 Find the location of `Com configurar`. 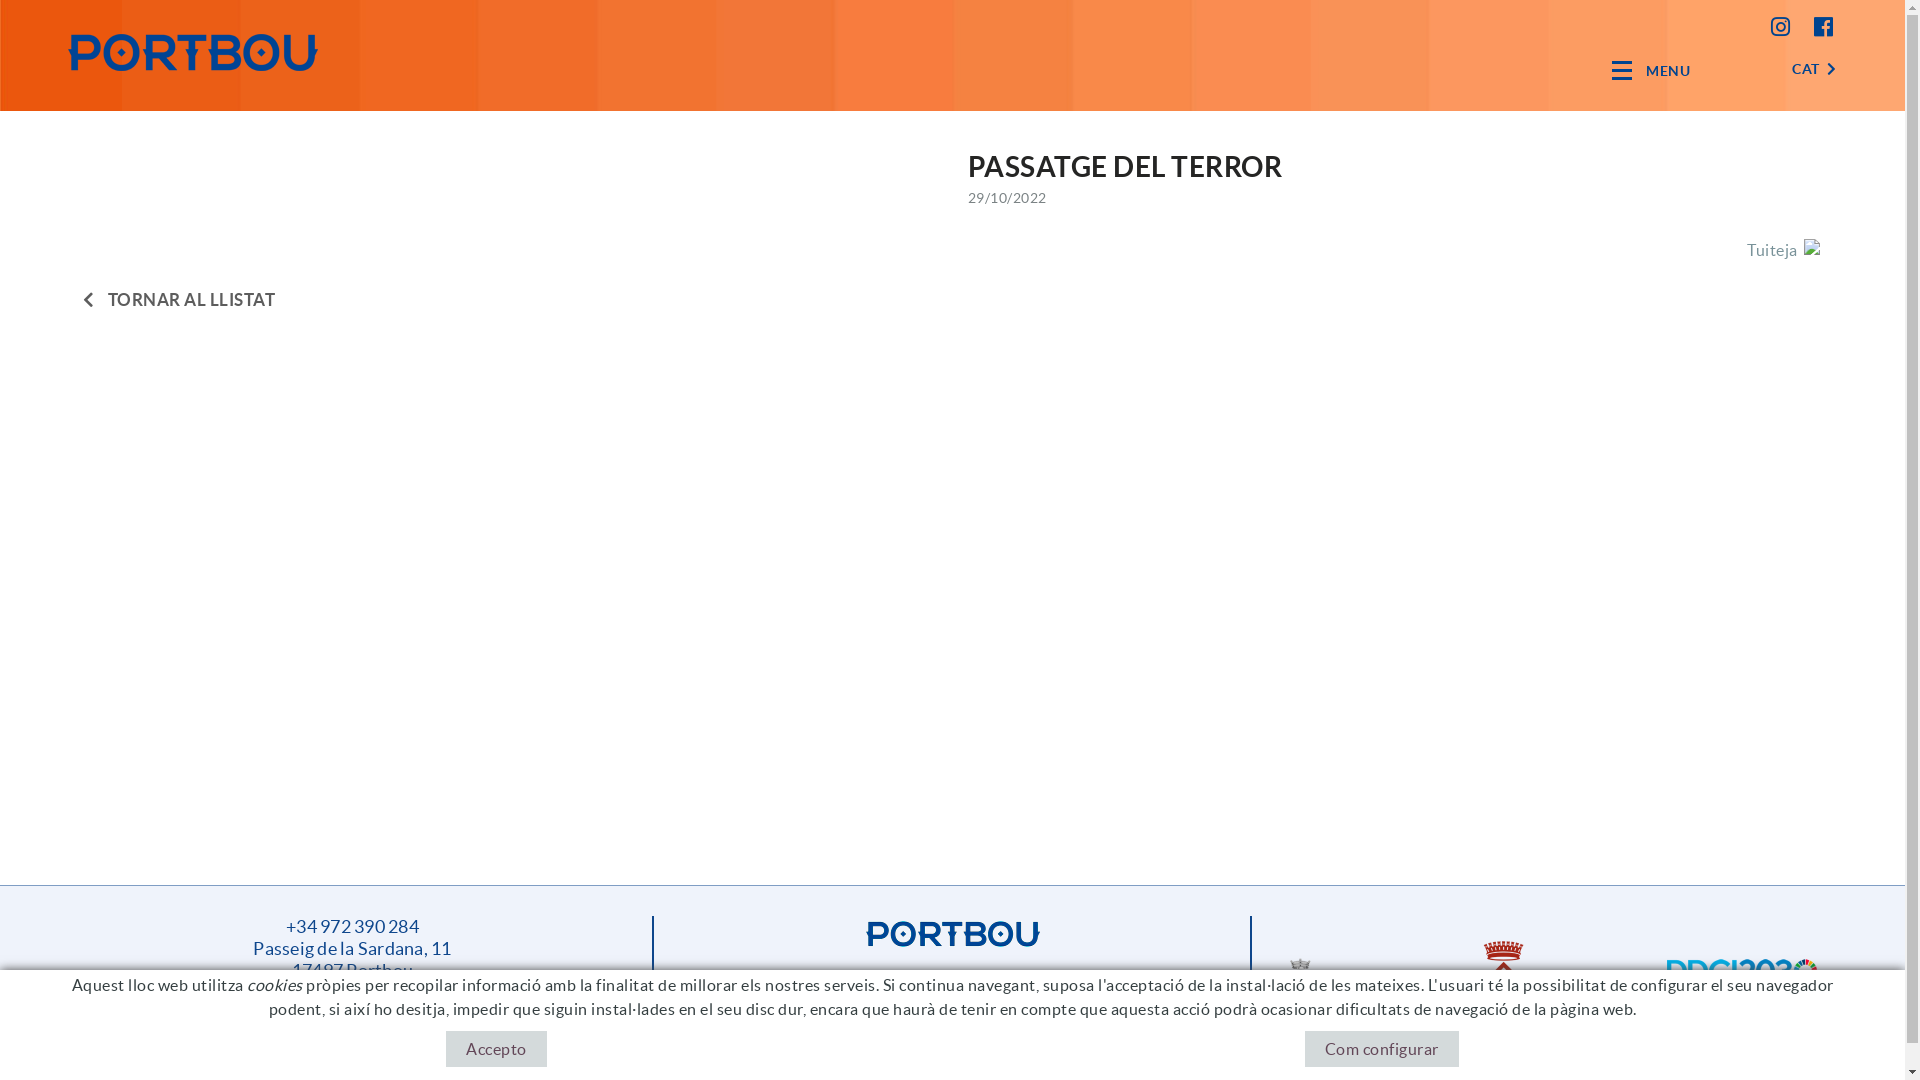

Com configurar is located at coordinates (1382, 1049).